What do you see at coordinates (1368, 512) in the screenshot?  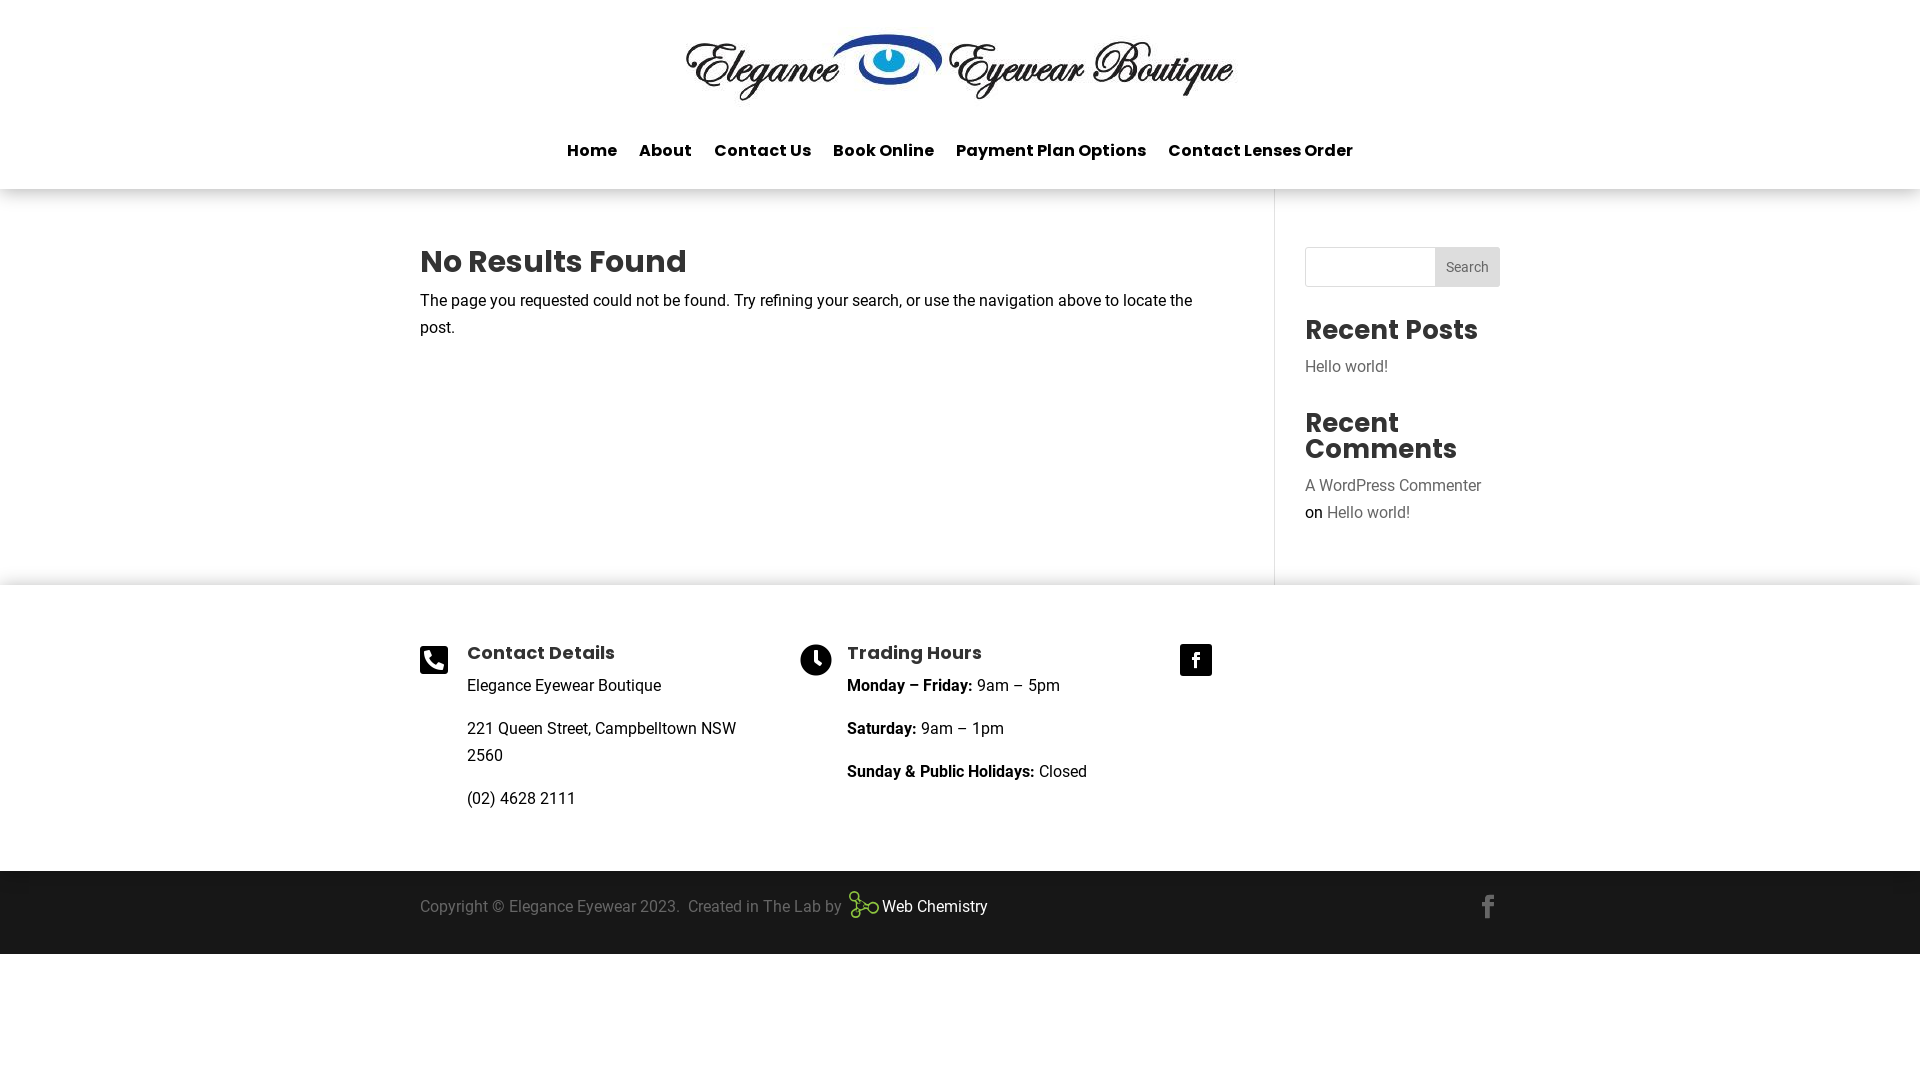 I see `Hello world!` at bounding box center [1368, 512].